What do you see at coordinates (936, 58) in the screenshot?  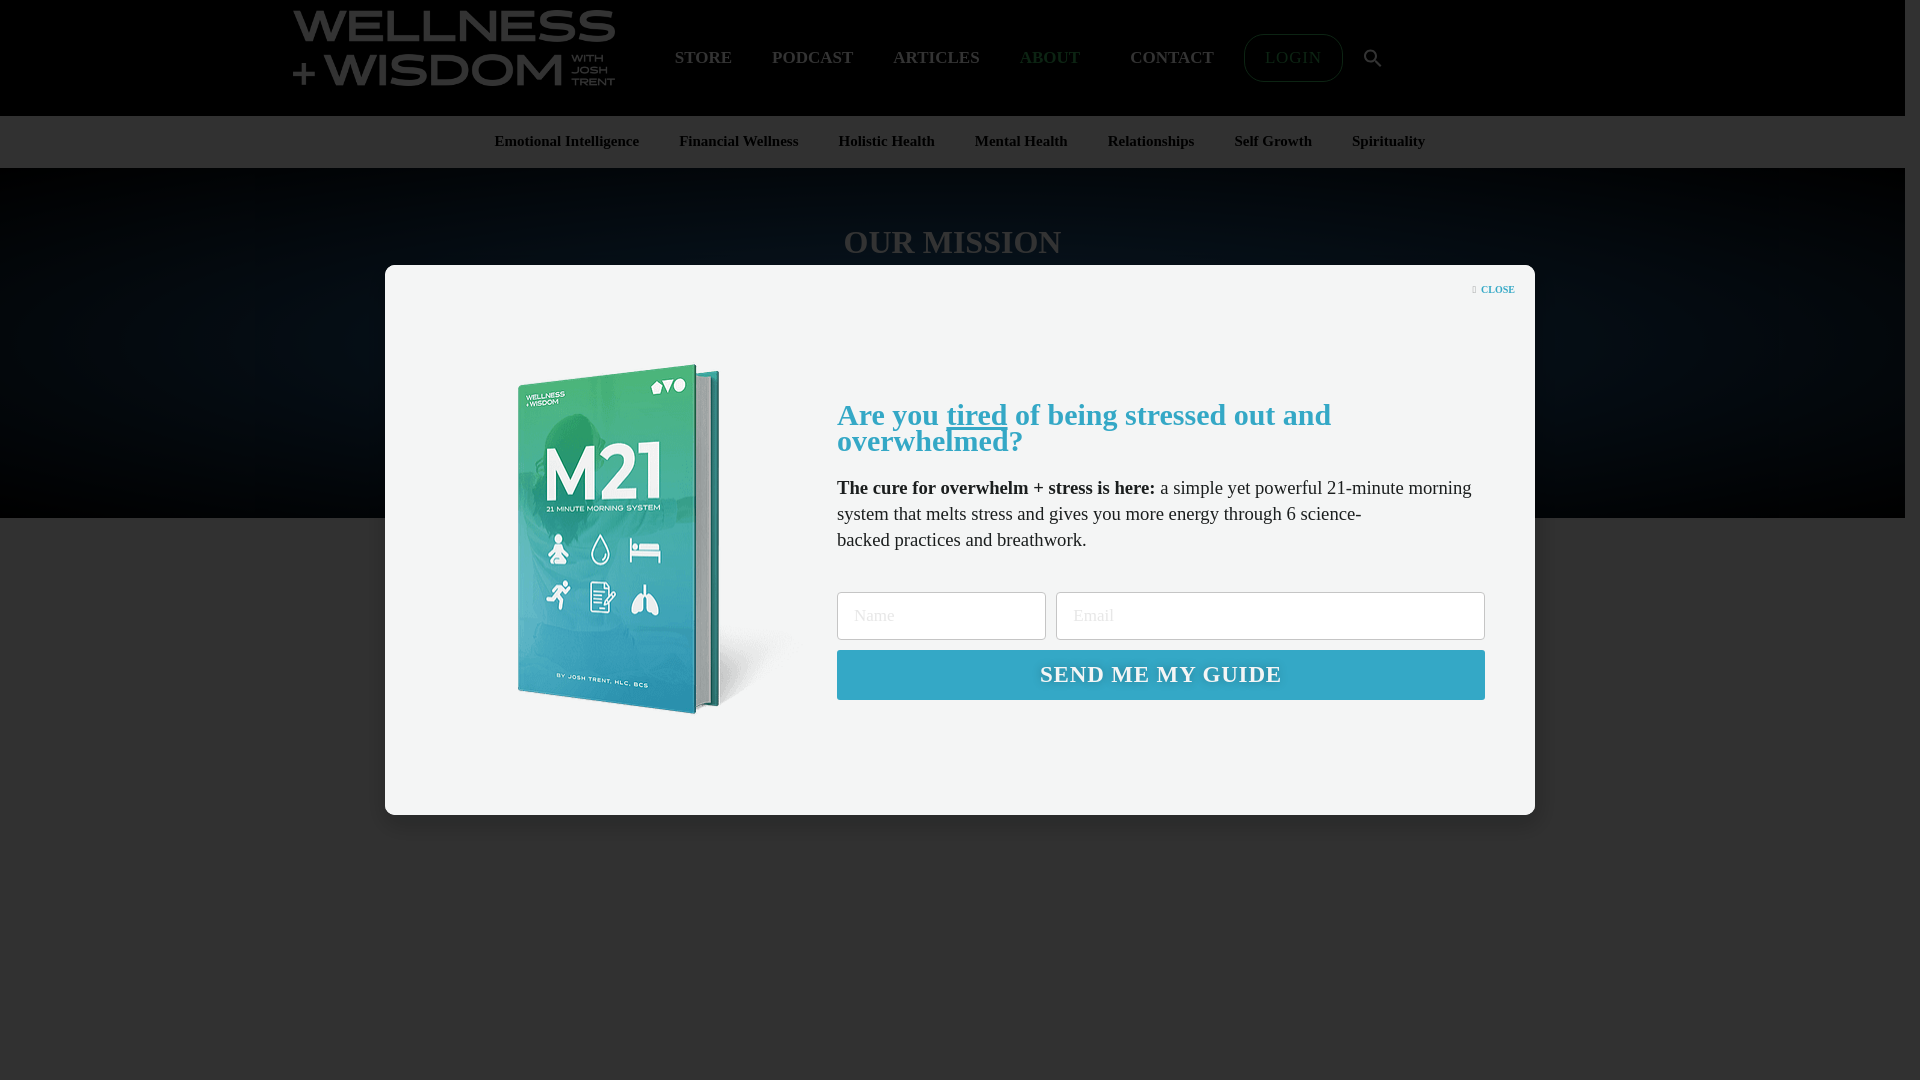 I see `ARTICLES` at bounding box center [936, 58].